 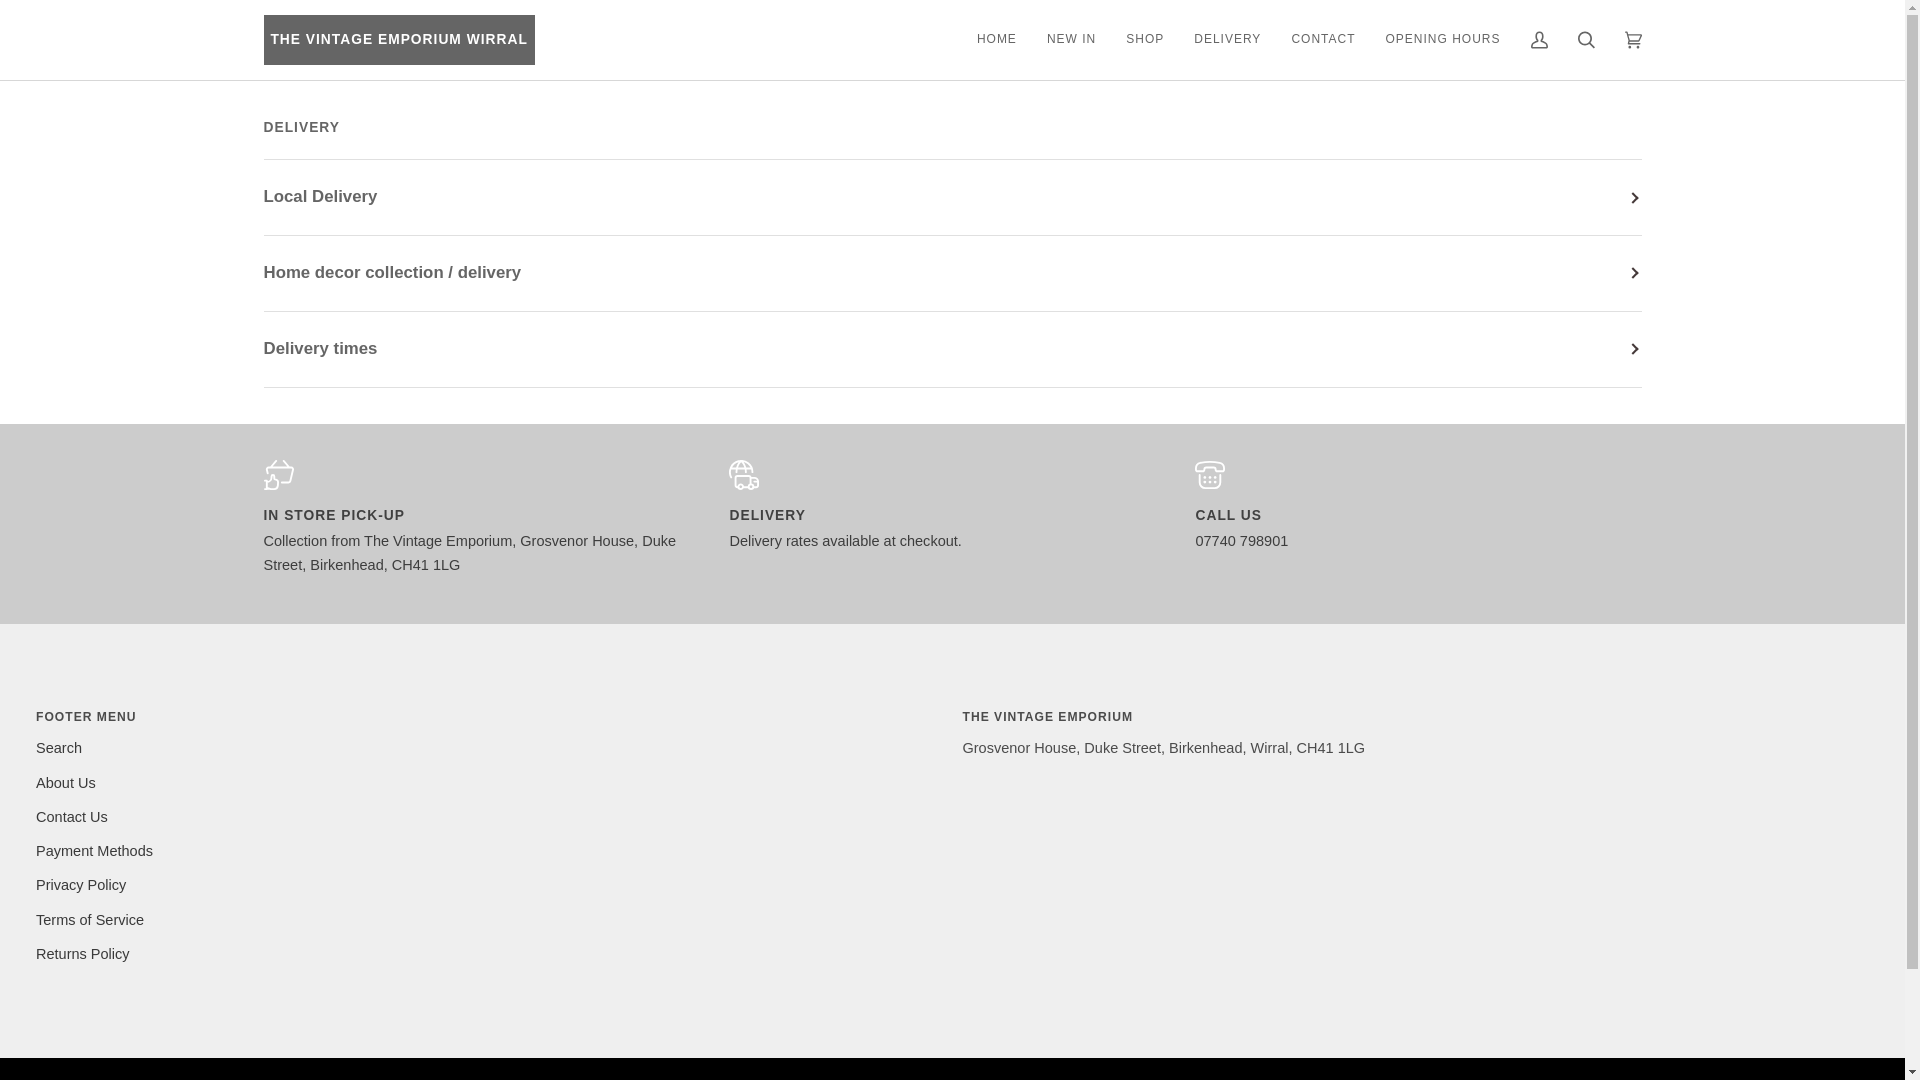 I want to click on HOME, so click(x=996, y=40).